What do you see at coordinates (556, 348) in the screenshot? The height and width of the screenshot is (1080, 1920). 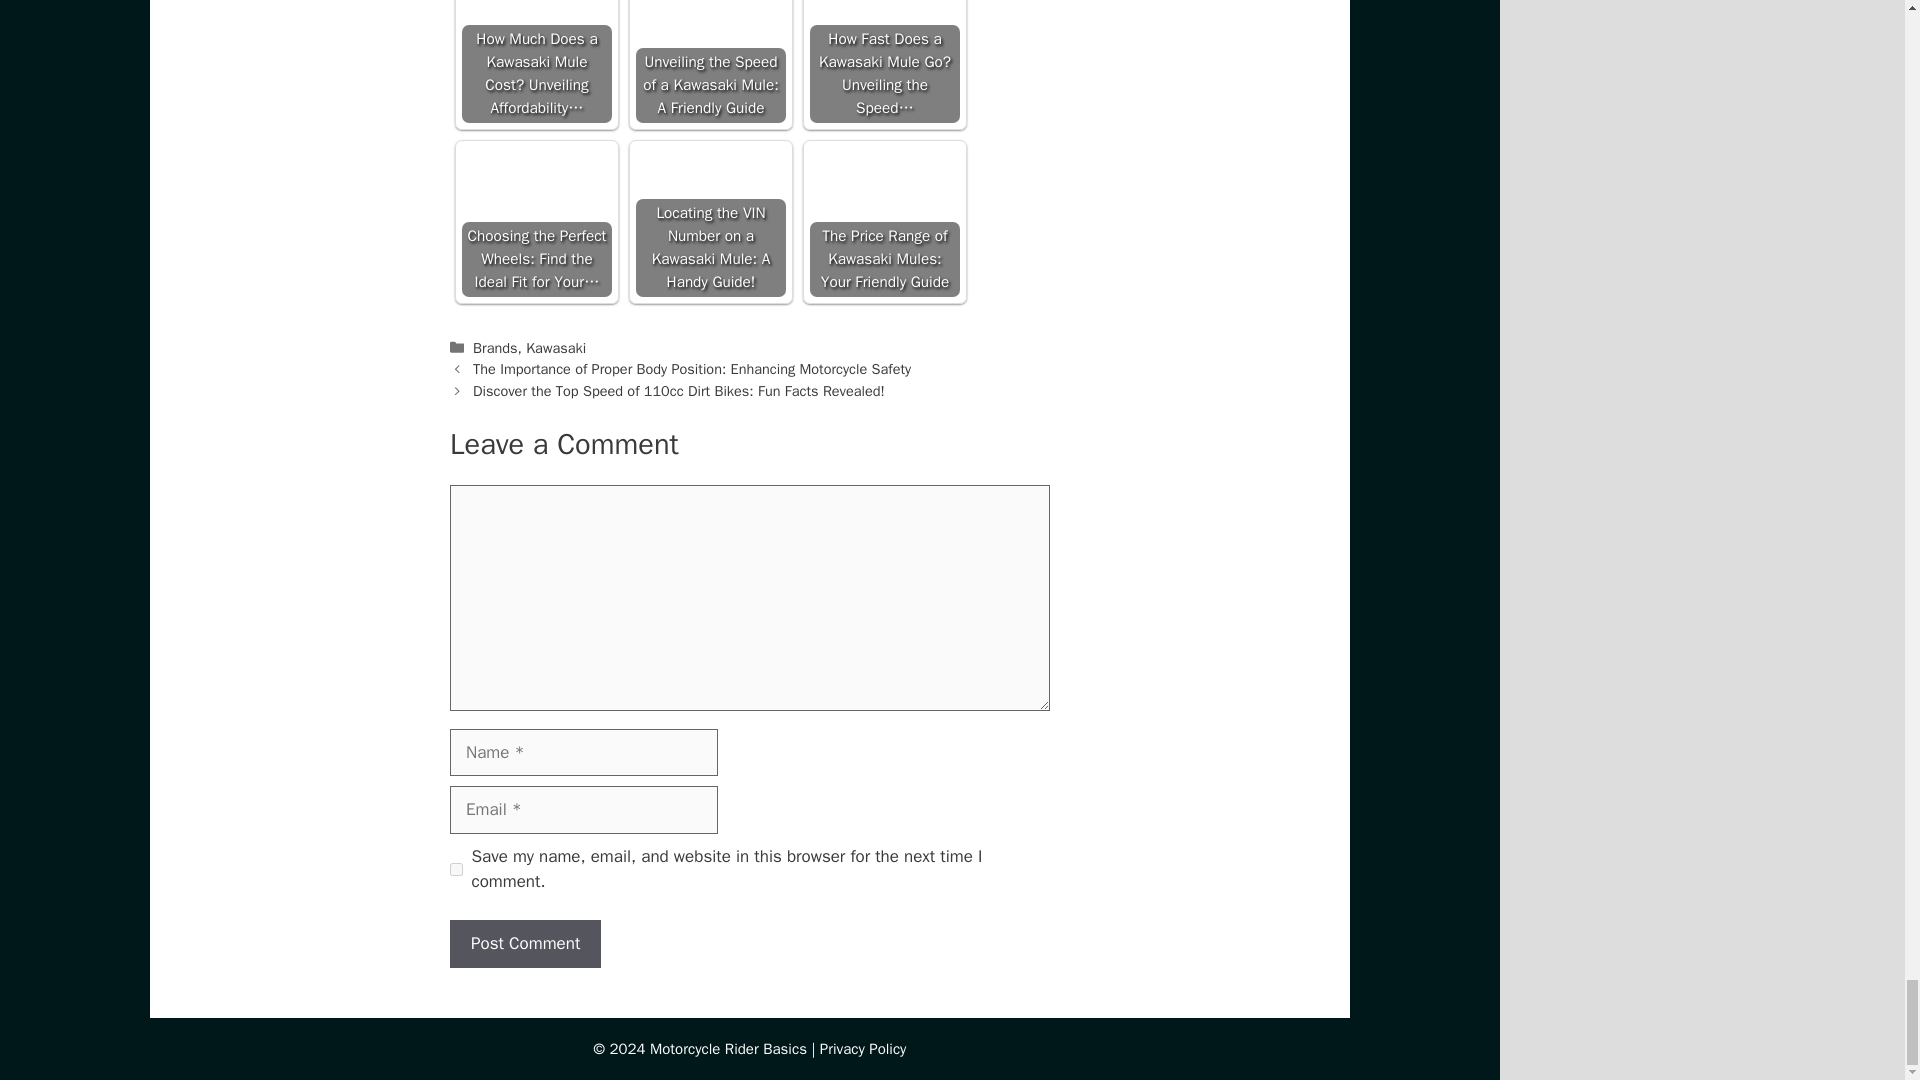 I see `Kawasaki` at bounding box center [556, 348].